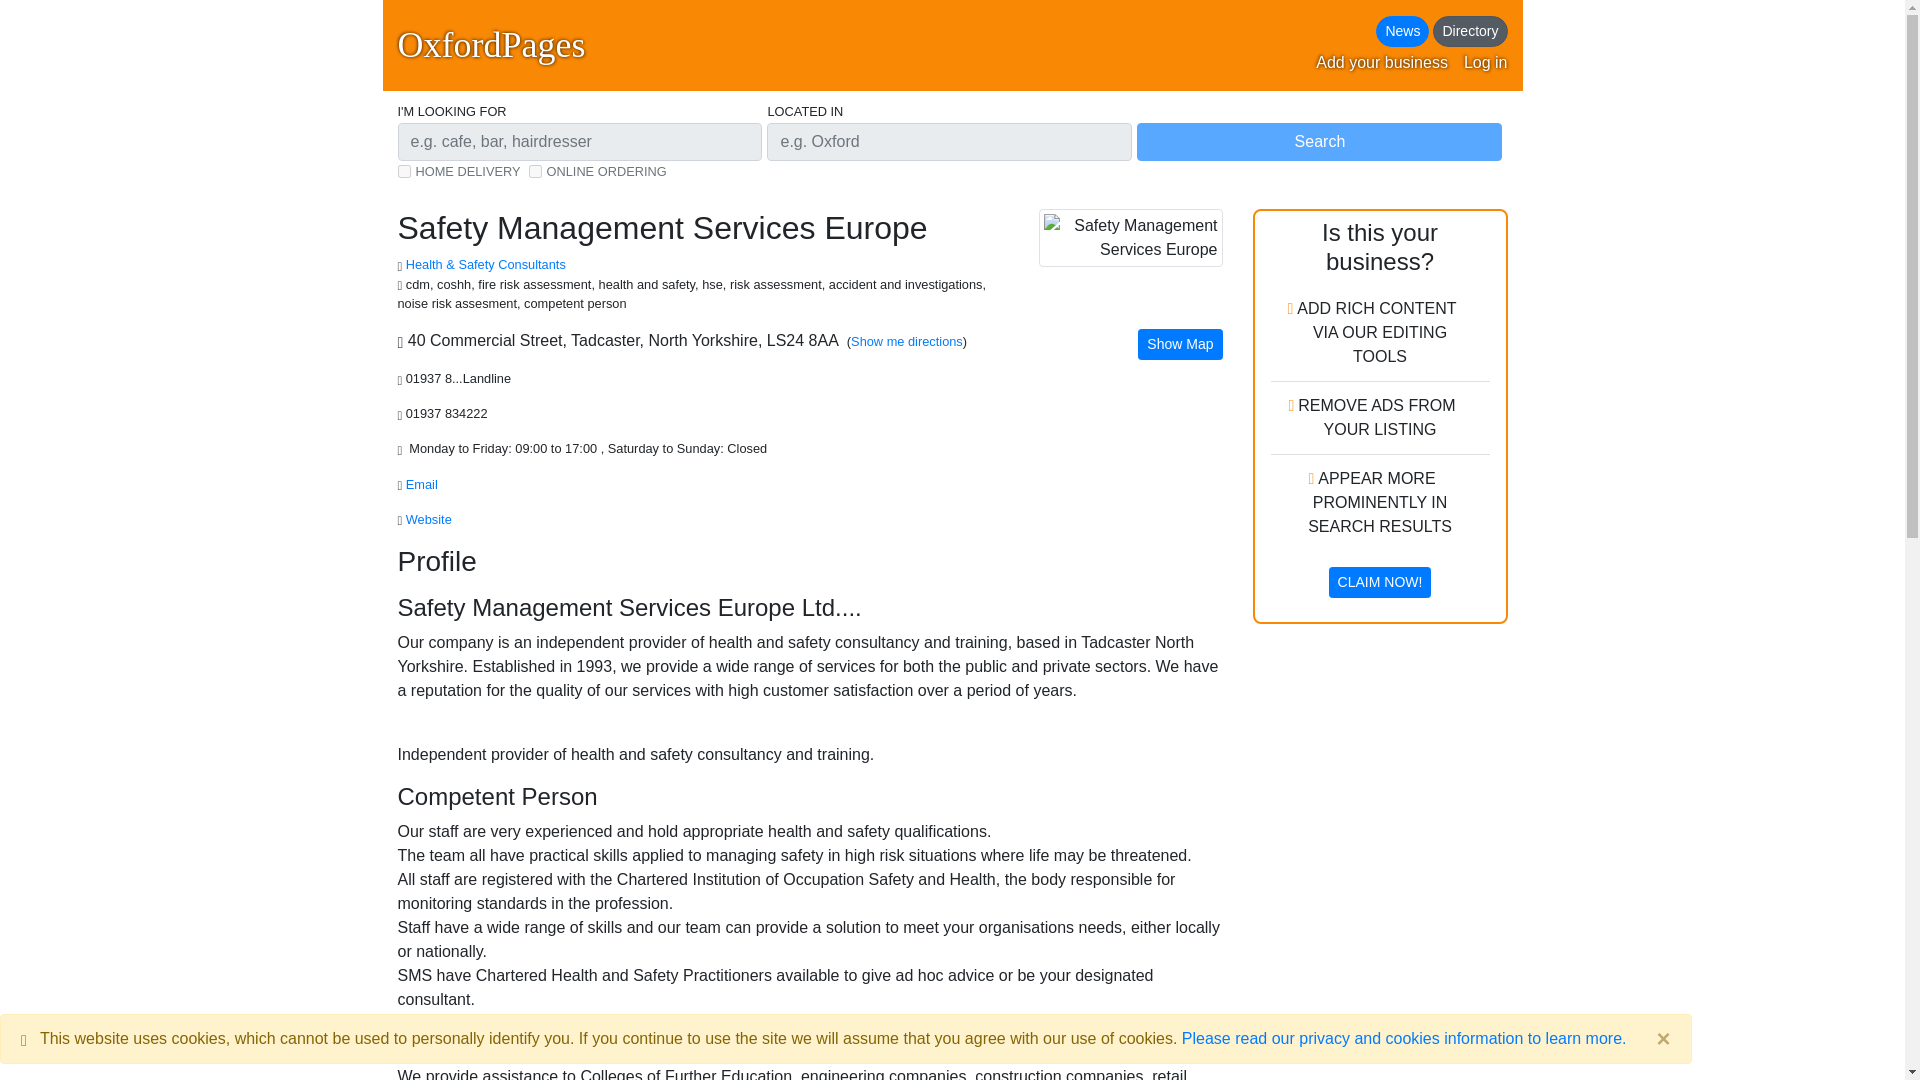 Image resolution: width=1920 pixels, height=1080 pixels. What do you see at coordinates (1180, 344) in the screenshot?
I see `Show Map` at bounding box center [1180, 344].